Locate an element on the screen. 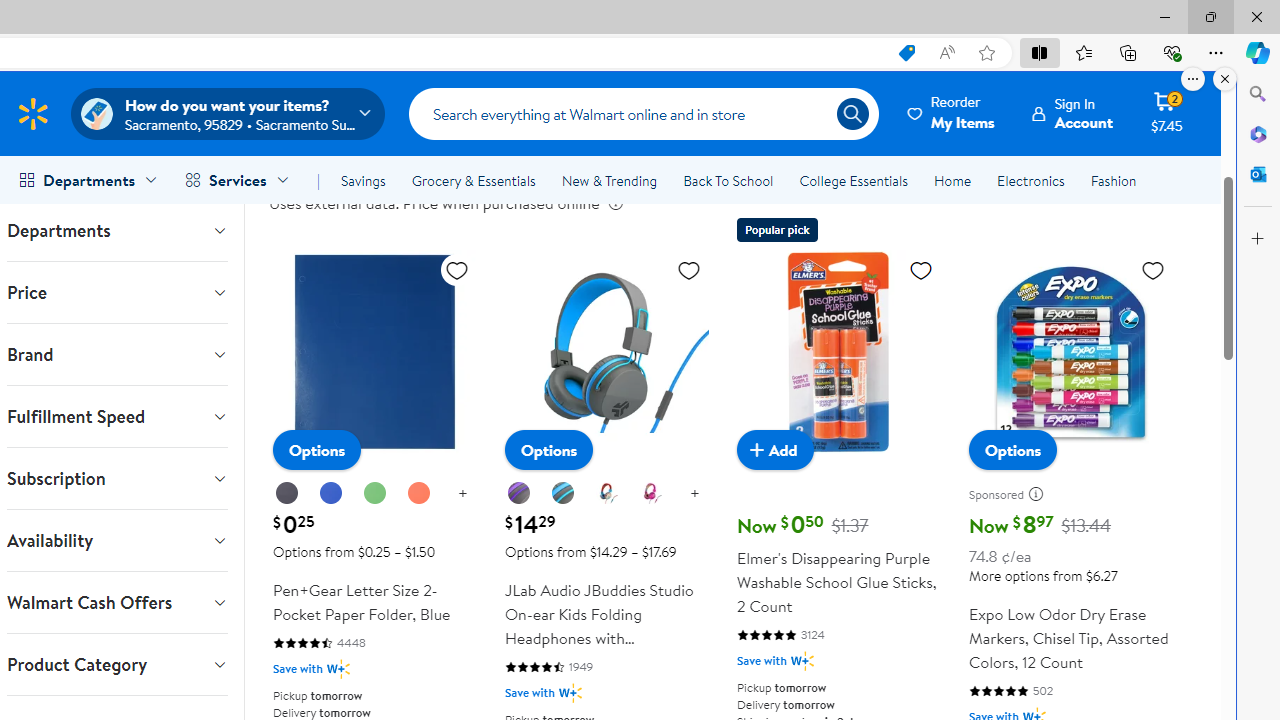 This screenshot has width=1280, height=720. Close split screen. is located at coordinates (1225, 79).